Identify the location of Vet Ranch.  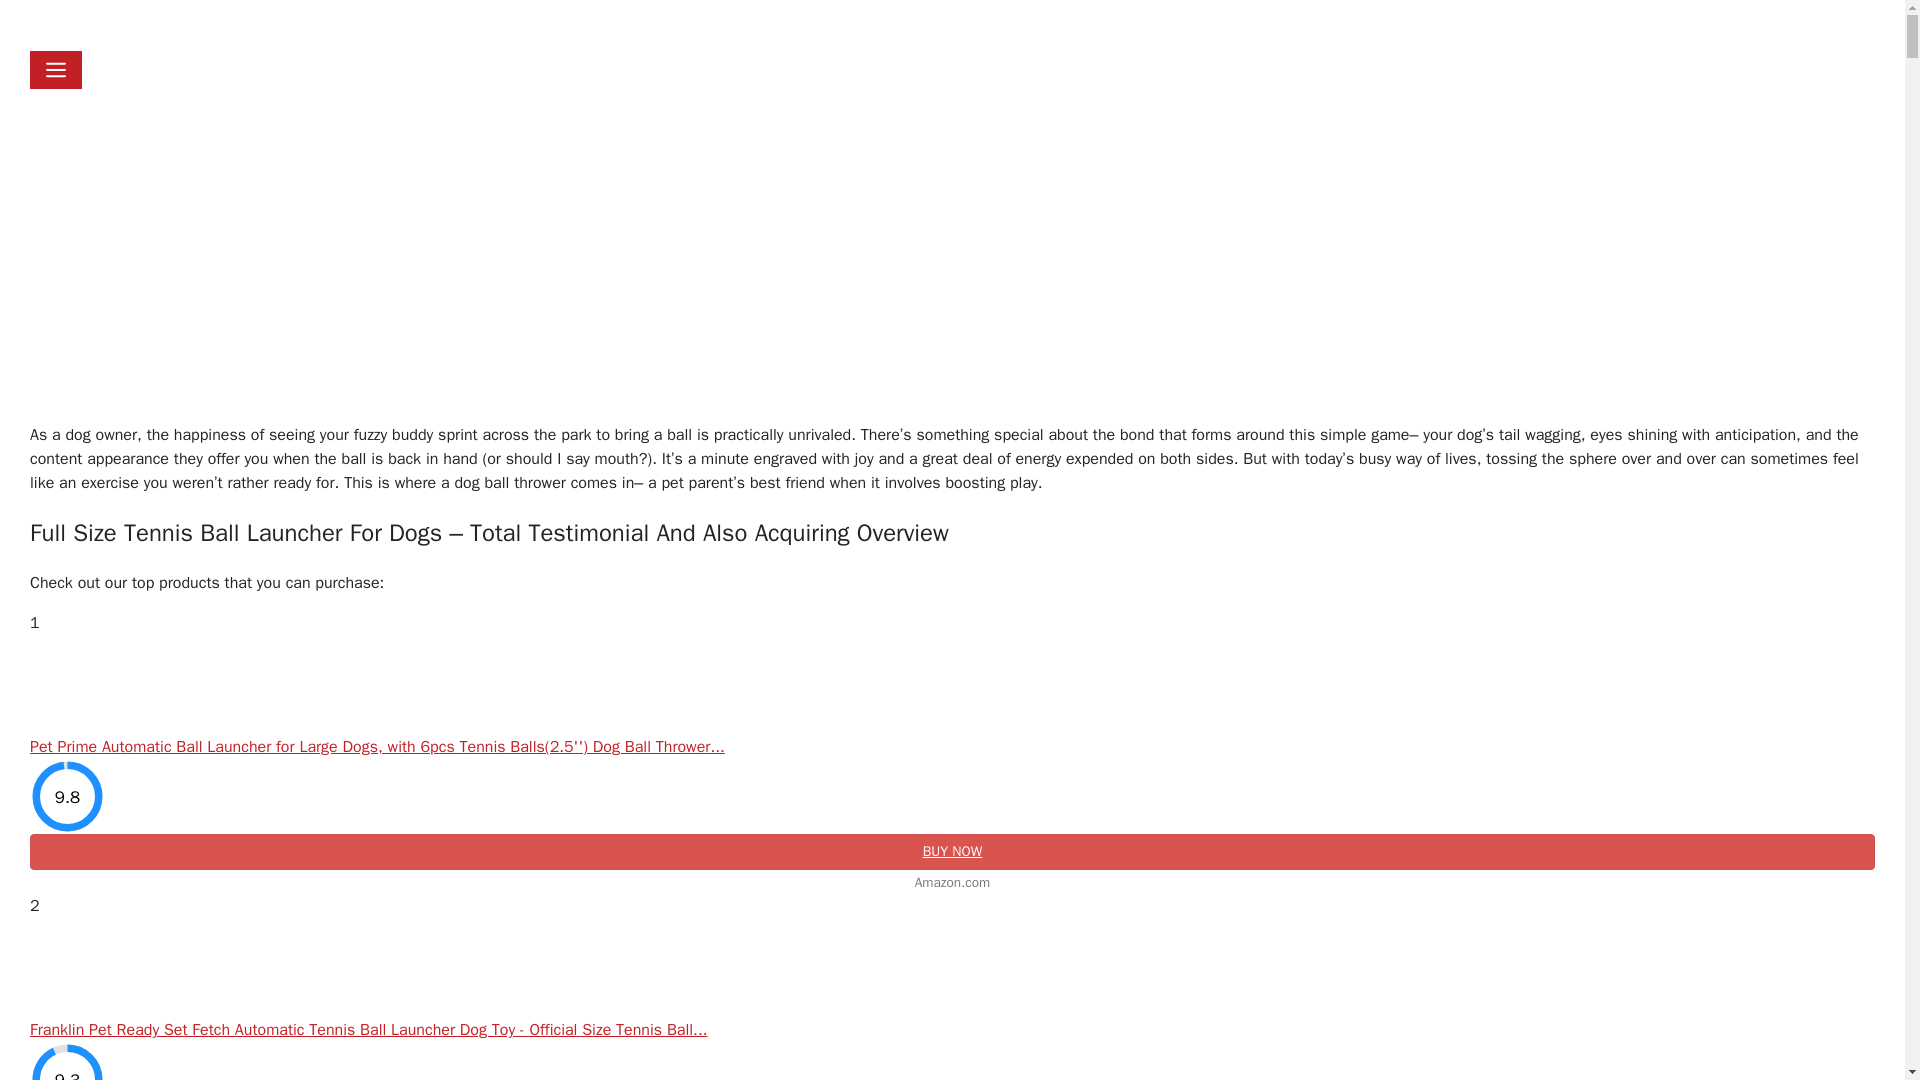
(155, 25).